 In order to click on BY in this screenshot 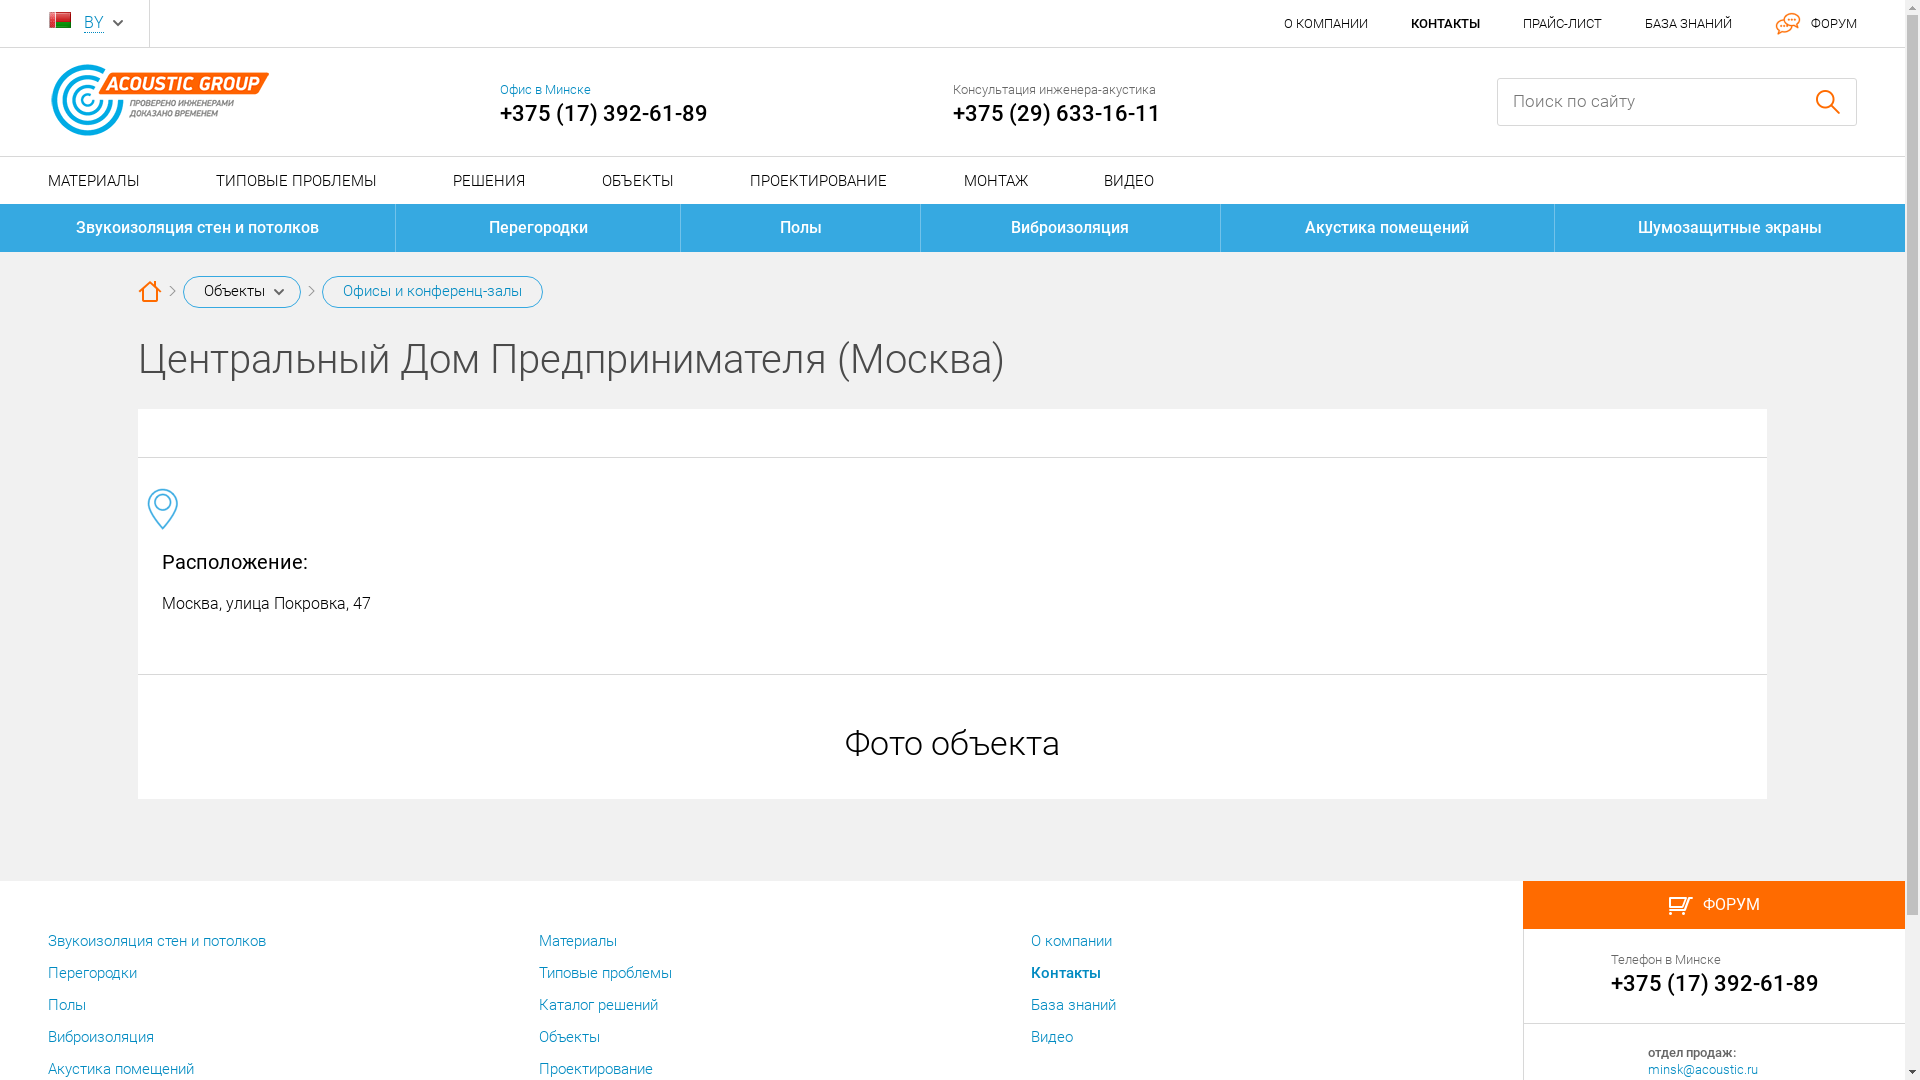, I will do `click(94, 23)`.